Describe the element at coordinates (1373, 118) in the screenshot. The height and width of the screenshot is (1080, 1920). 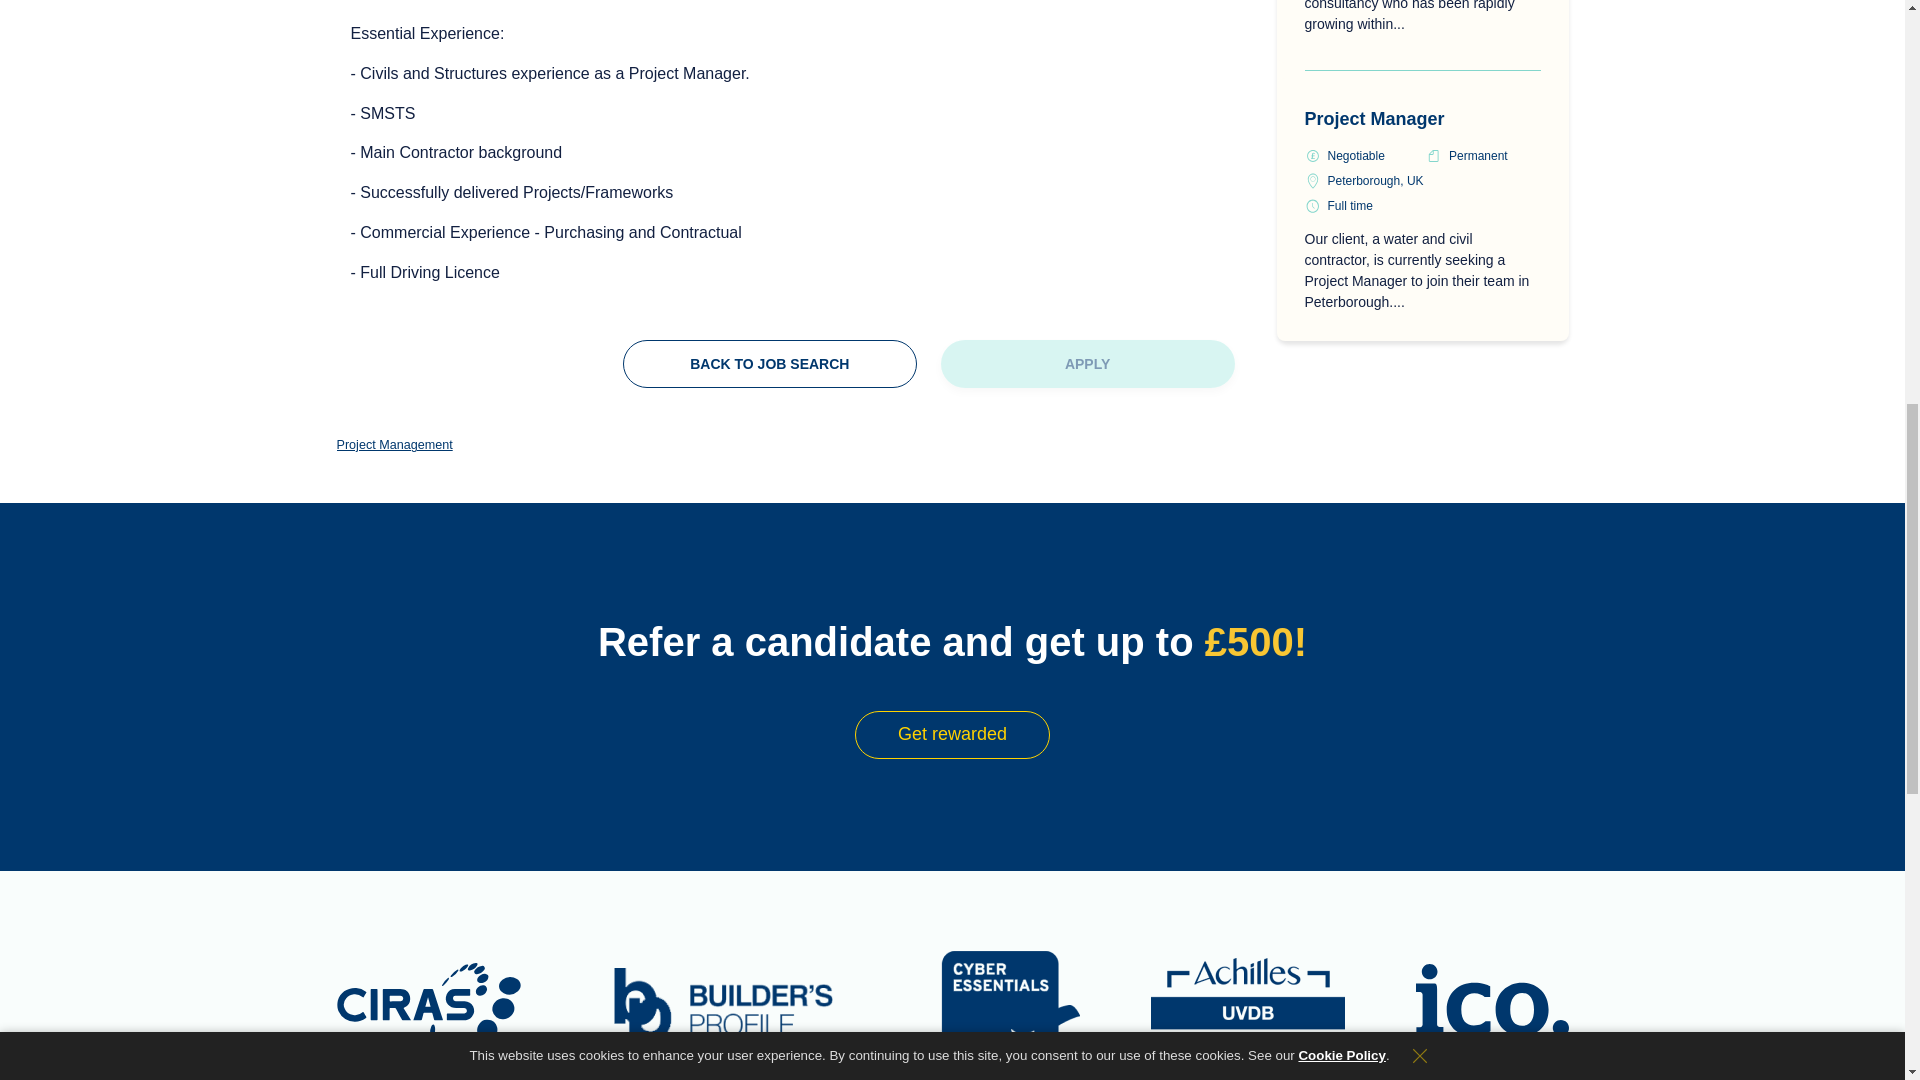
I see `Project Manager` at that location.